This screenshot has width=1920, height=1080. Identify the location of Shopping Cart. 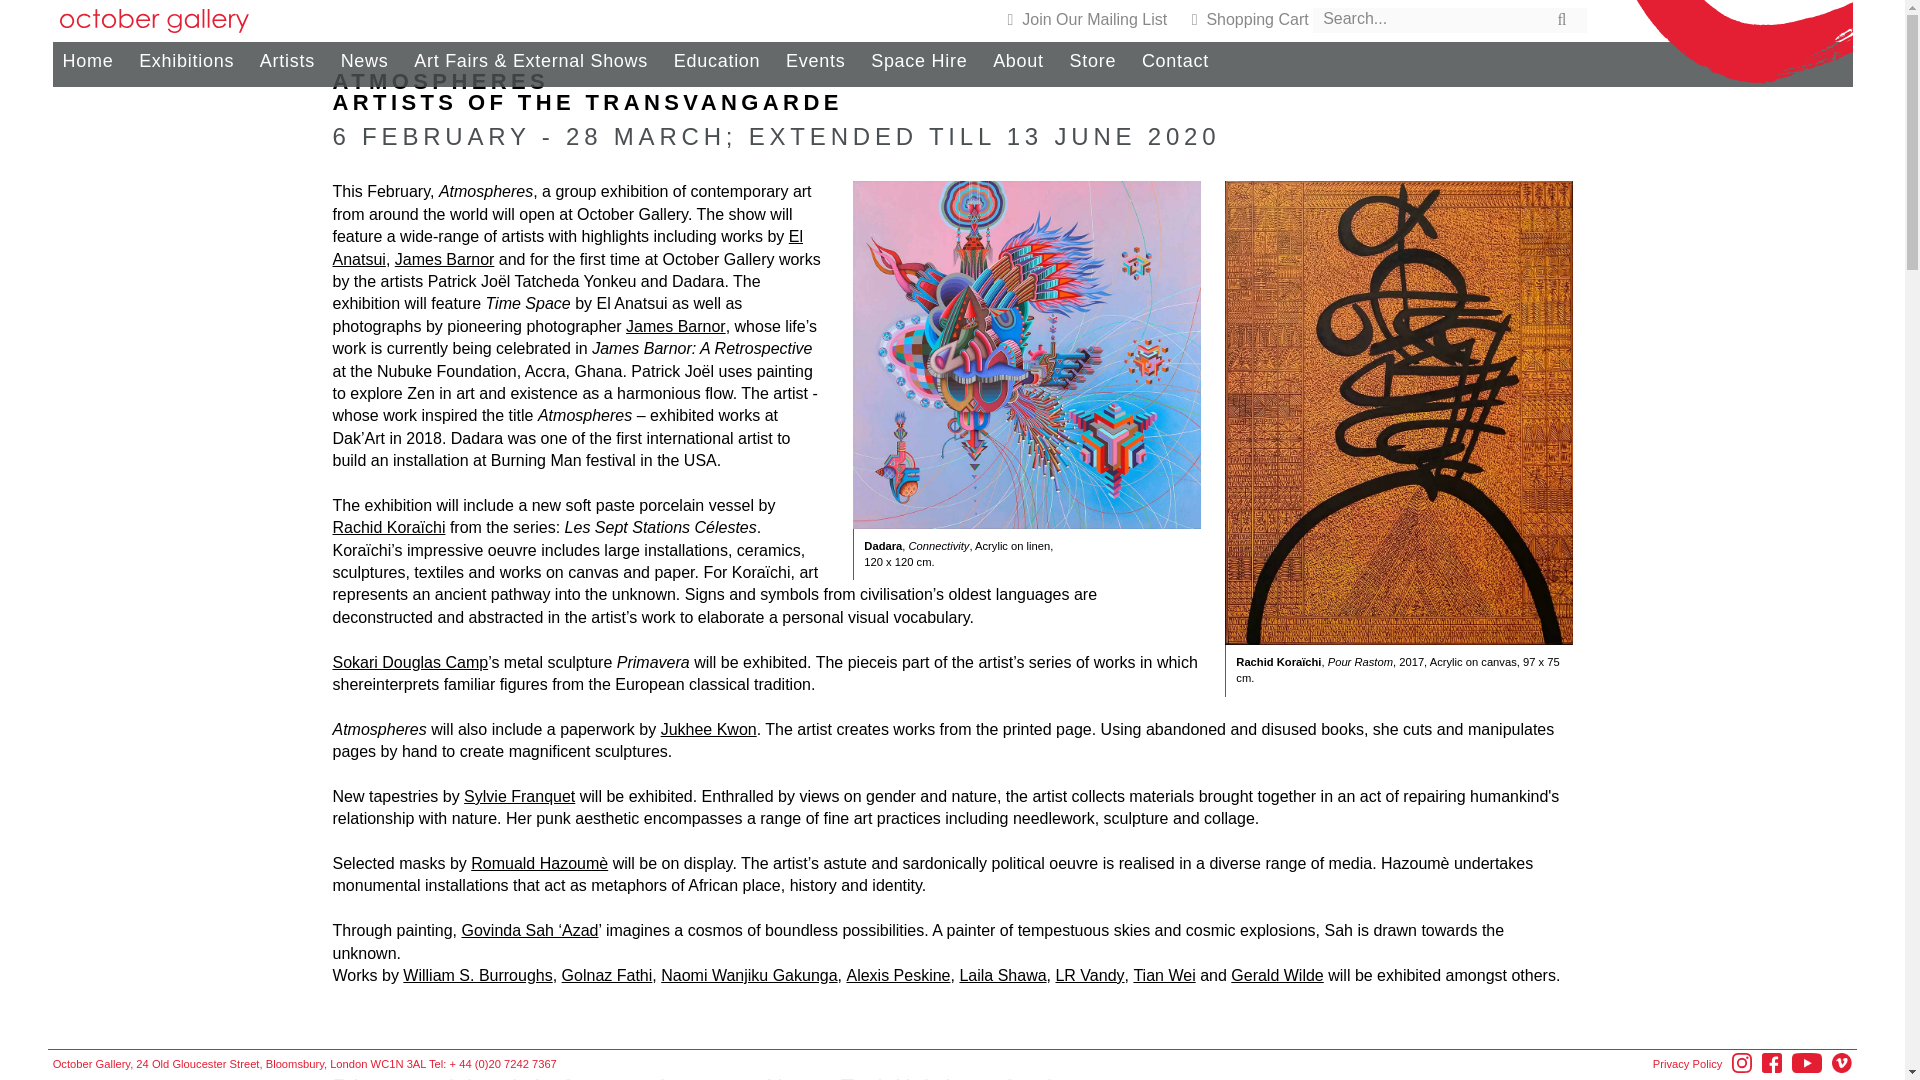
(1088, 19).